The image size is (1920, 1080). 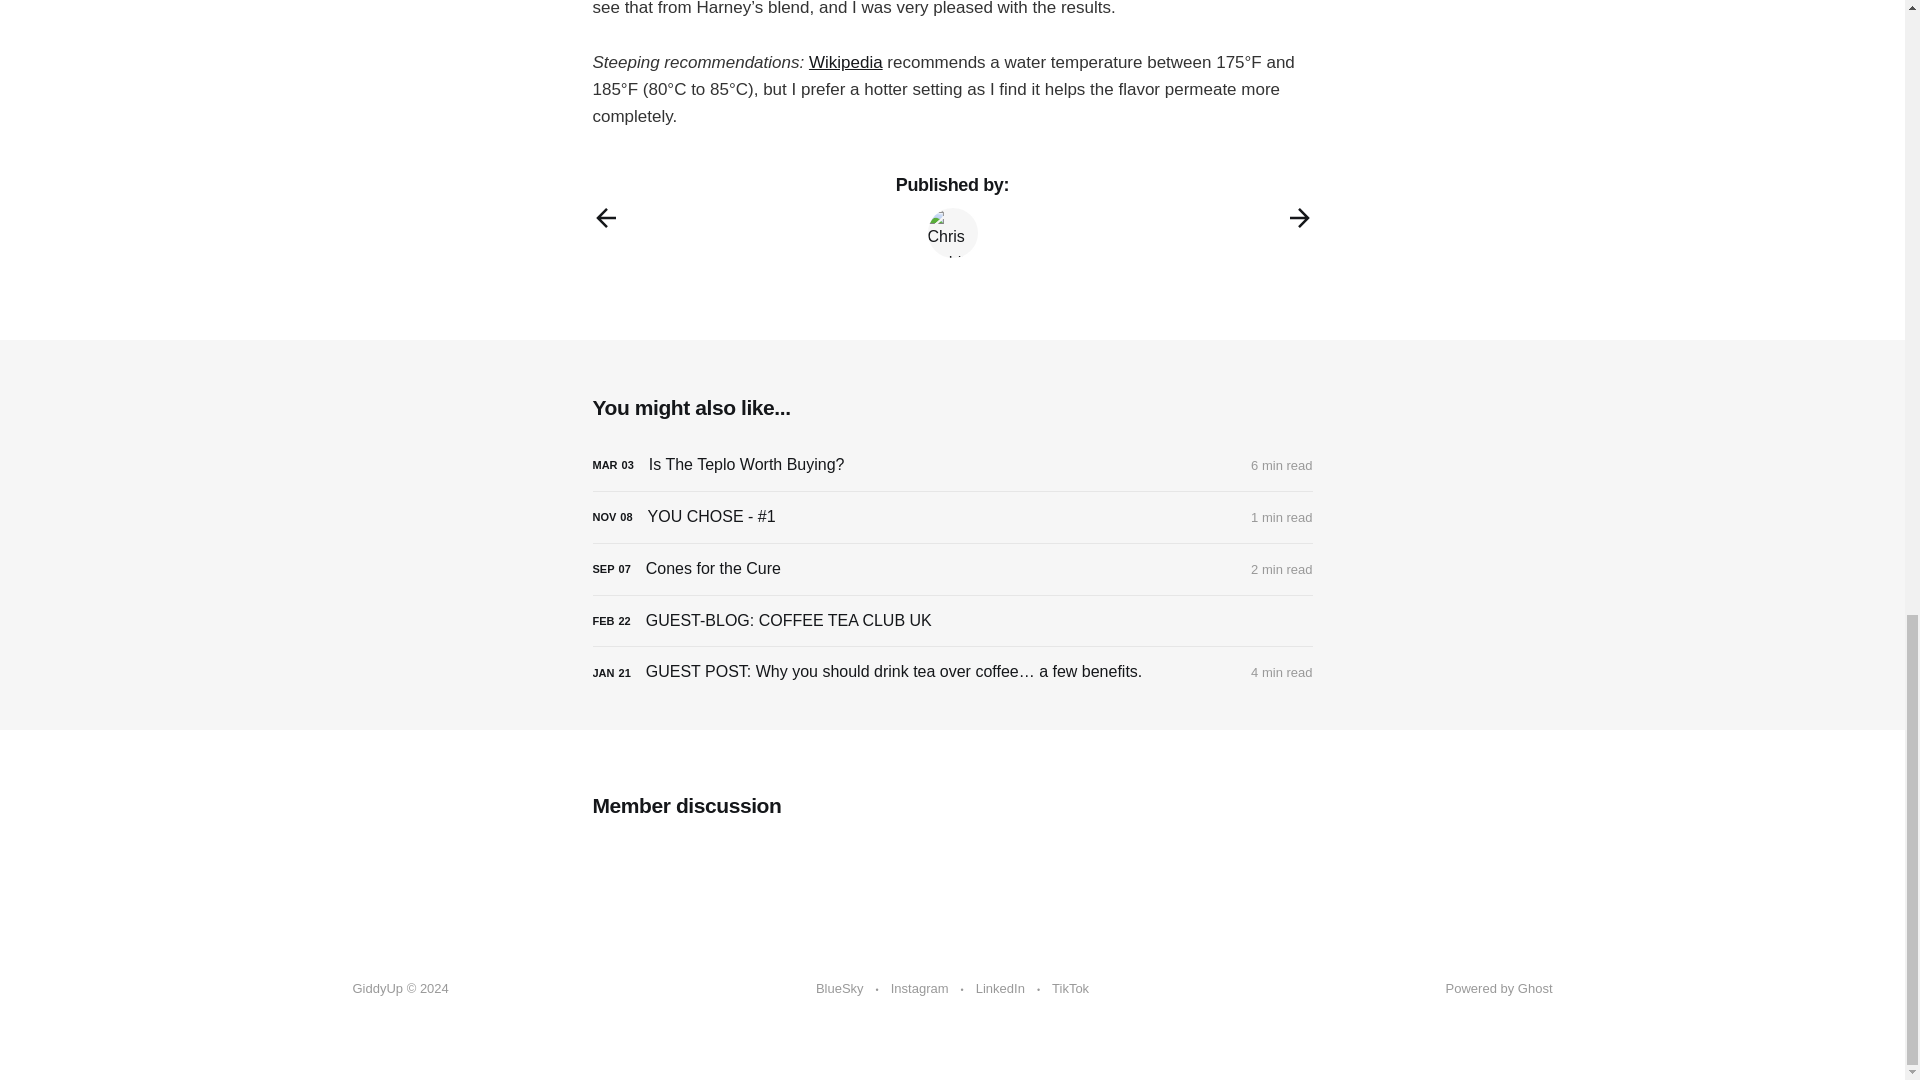 I want to click on Wikipedia, so click(x=846, y=62).